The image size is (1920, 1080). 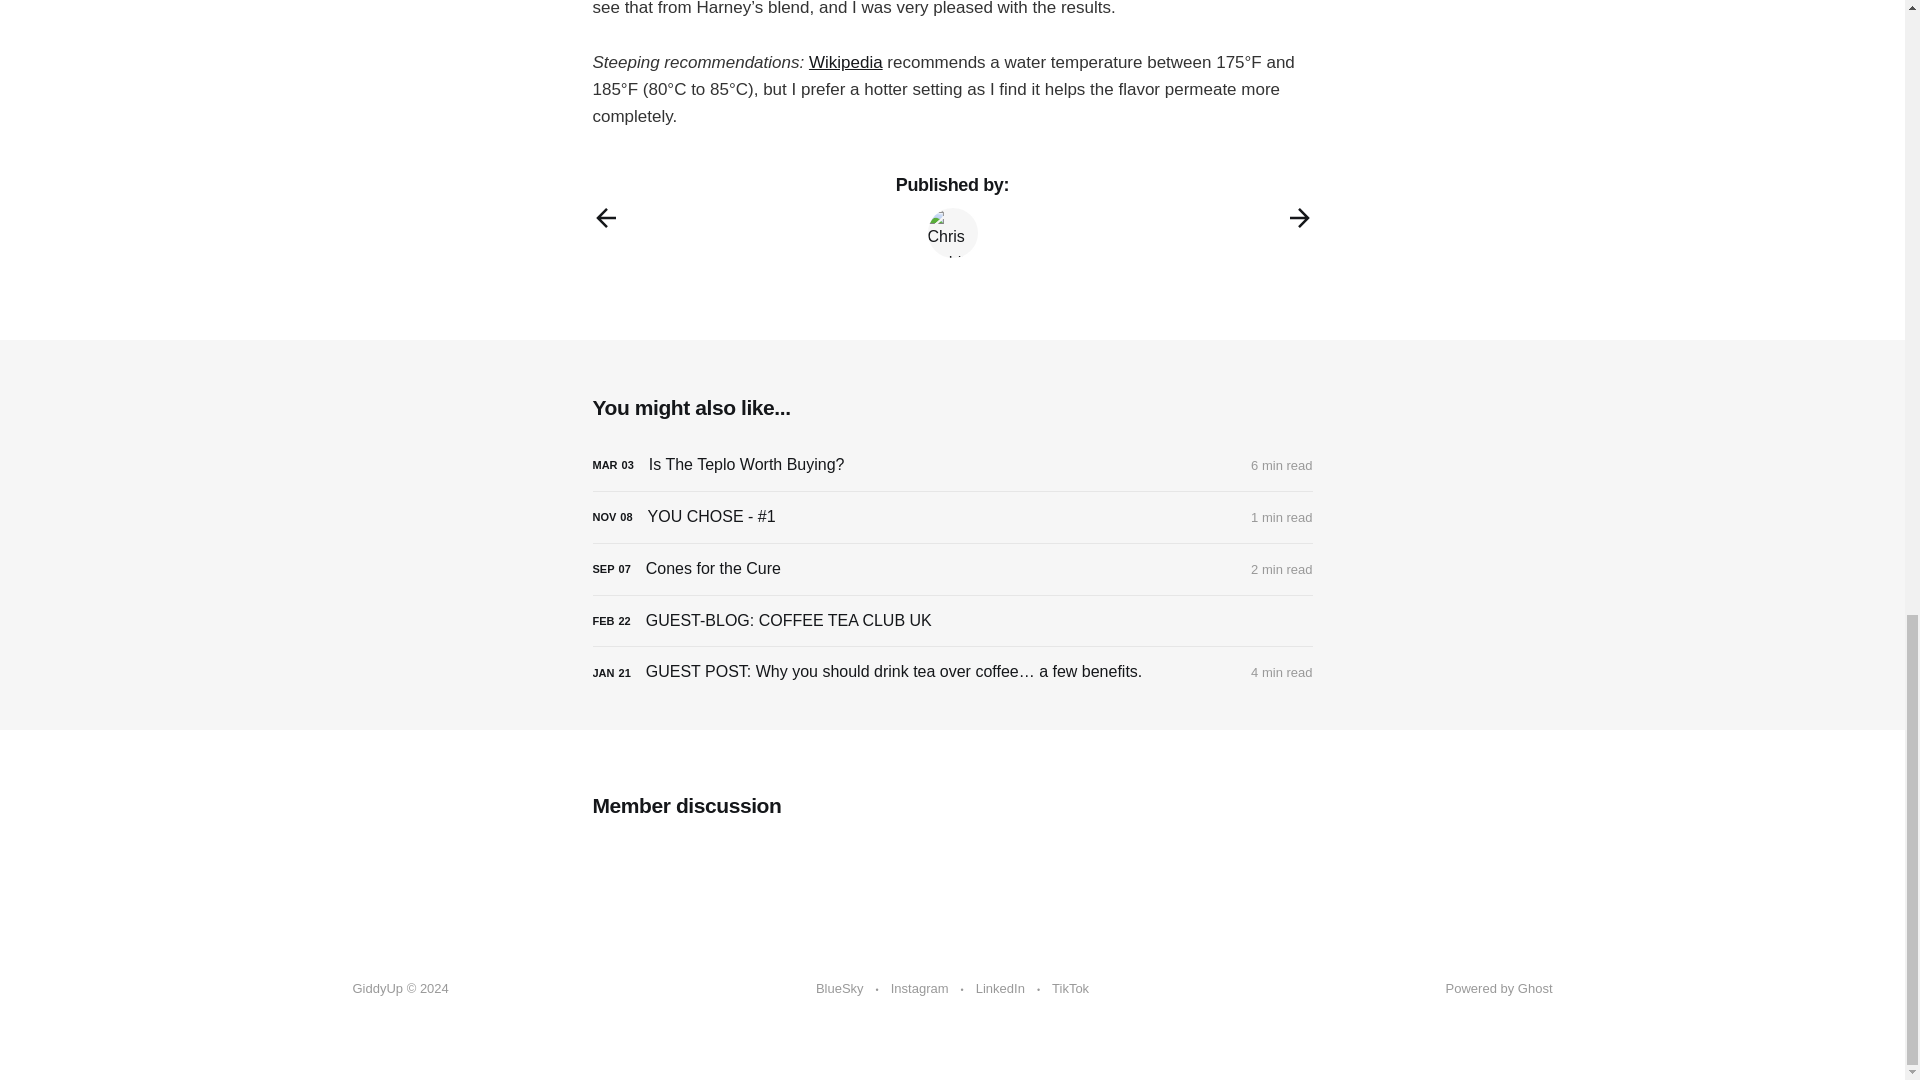 I want to click on Wikipedia, so click(x=846, y=62).